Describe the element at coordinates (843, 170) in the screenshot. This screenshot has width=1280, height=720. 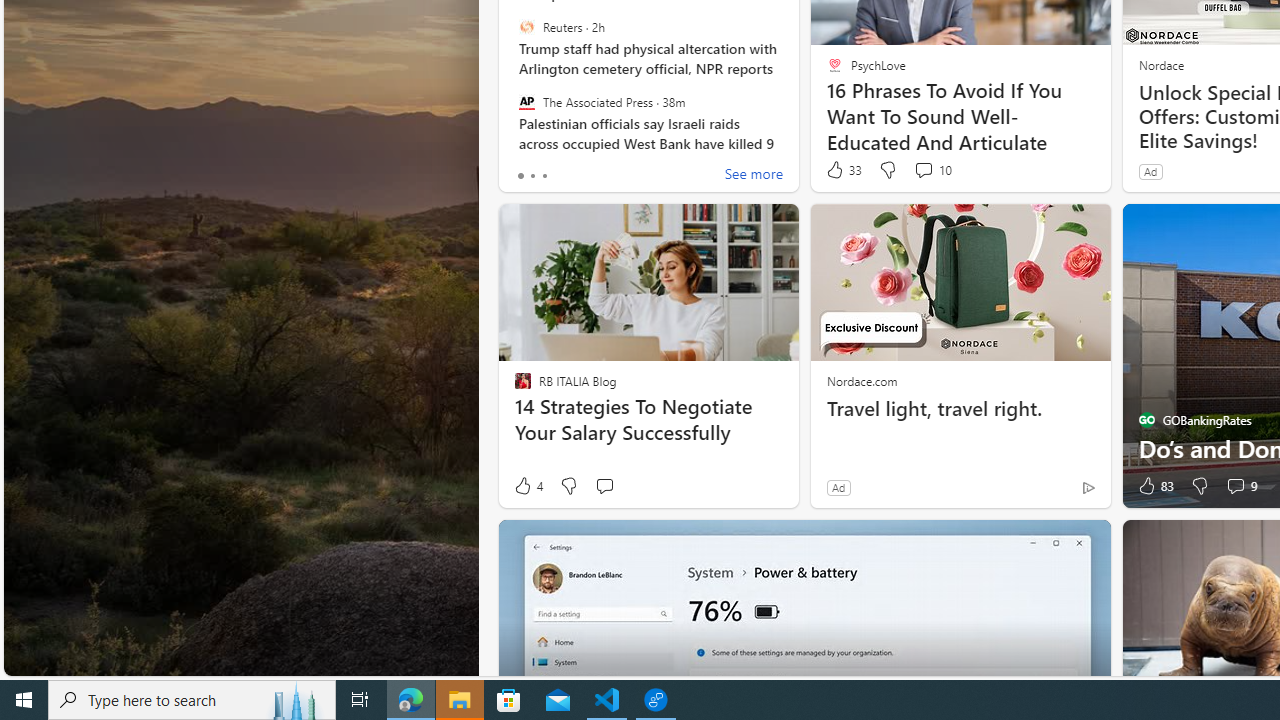
I see `33 Like` at that location.